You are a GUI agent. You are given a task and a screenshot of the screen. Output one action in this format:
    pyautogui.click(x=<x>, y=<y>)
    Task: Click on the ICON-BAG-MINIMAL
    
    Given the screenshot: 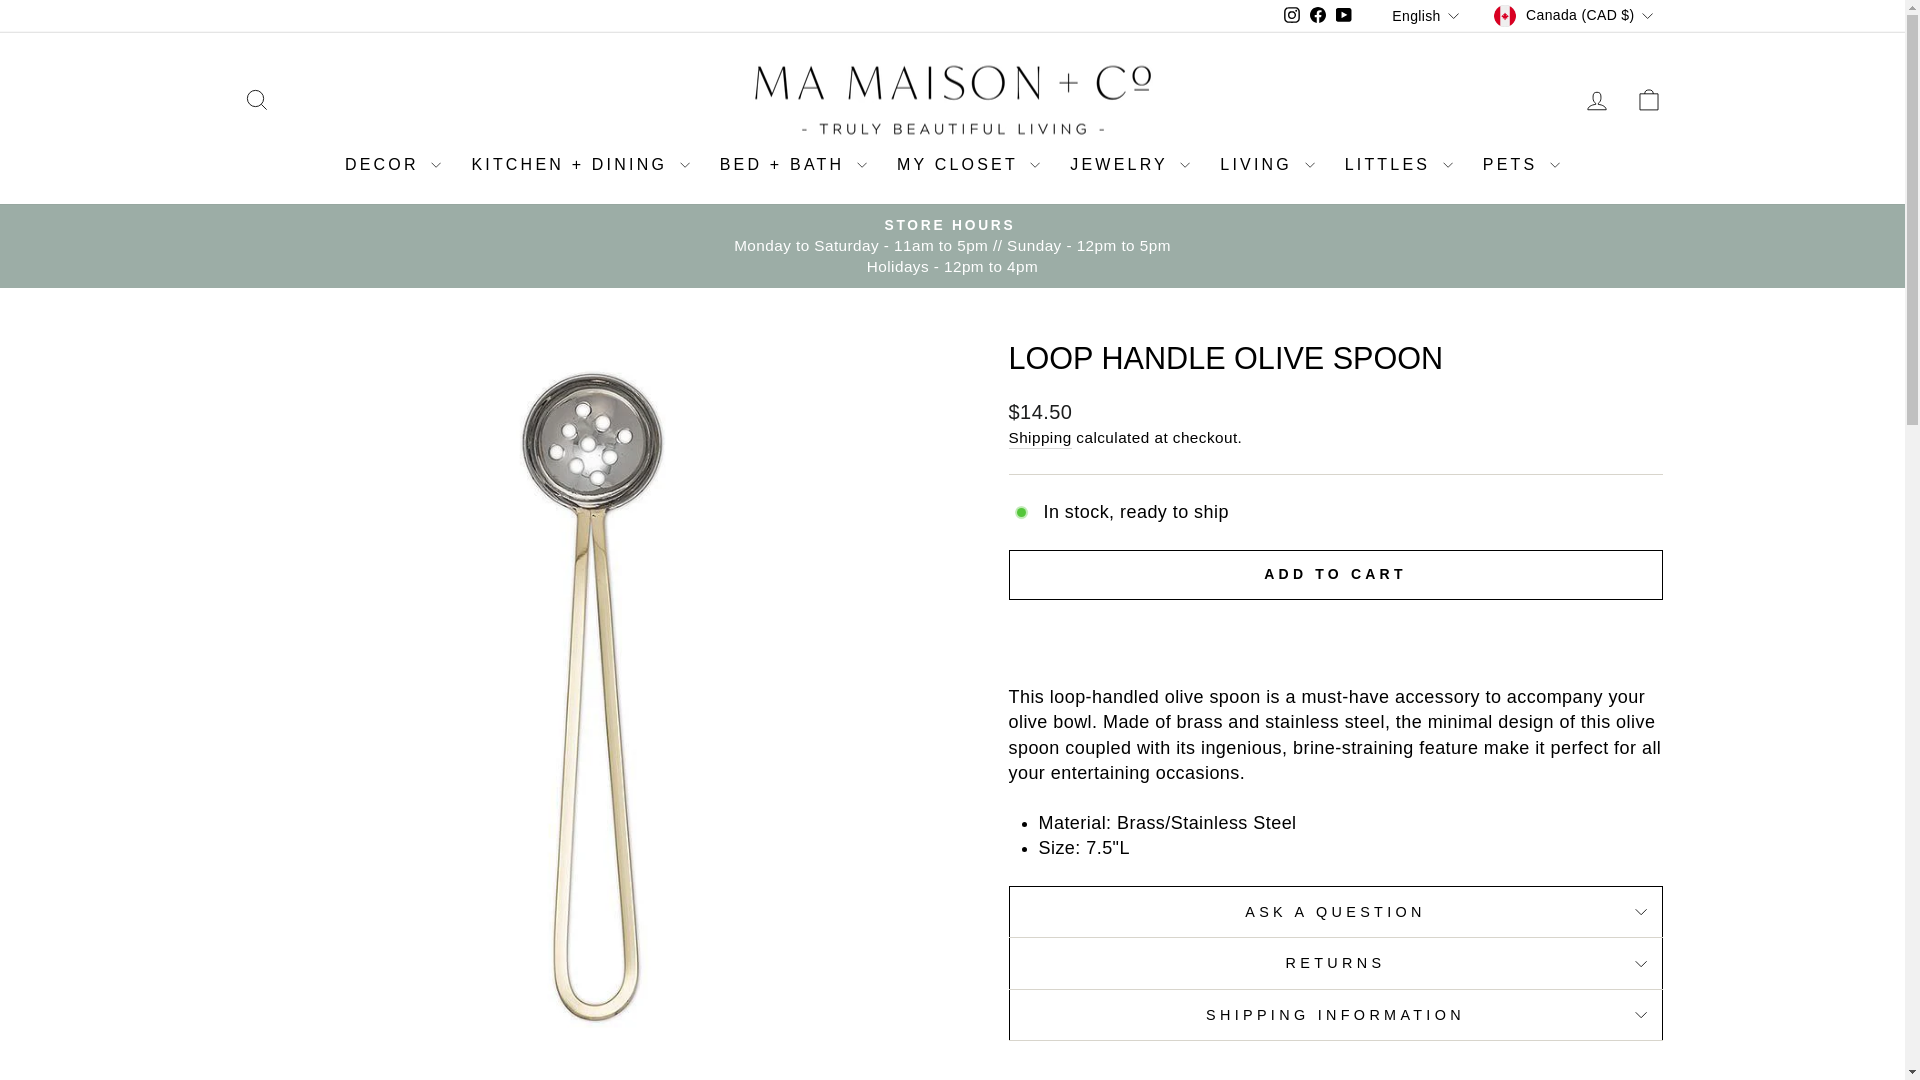 What is the action you would take?
    pyautogui.click(x=1648, y=100)
    